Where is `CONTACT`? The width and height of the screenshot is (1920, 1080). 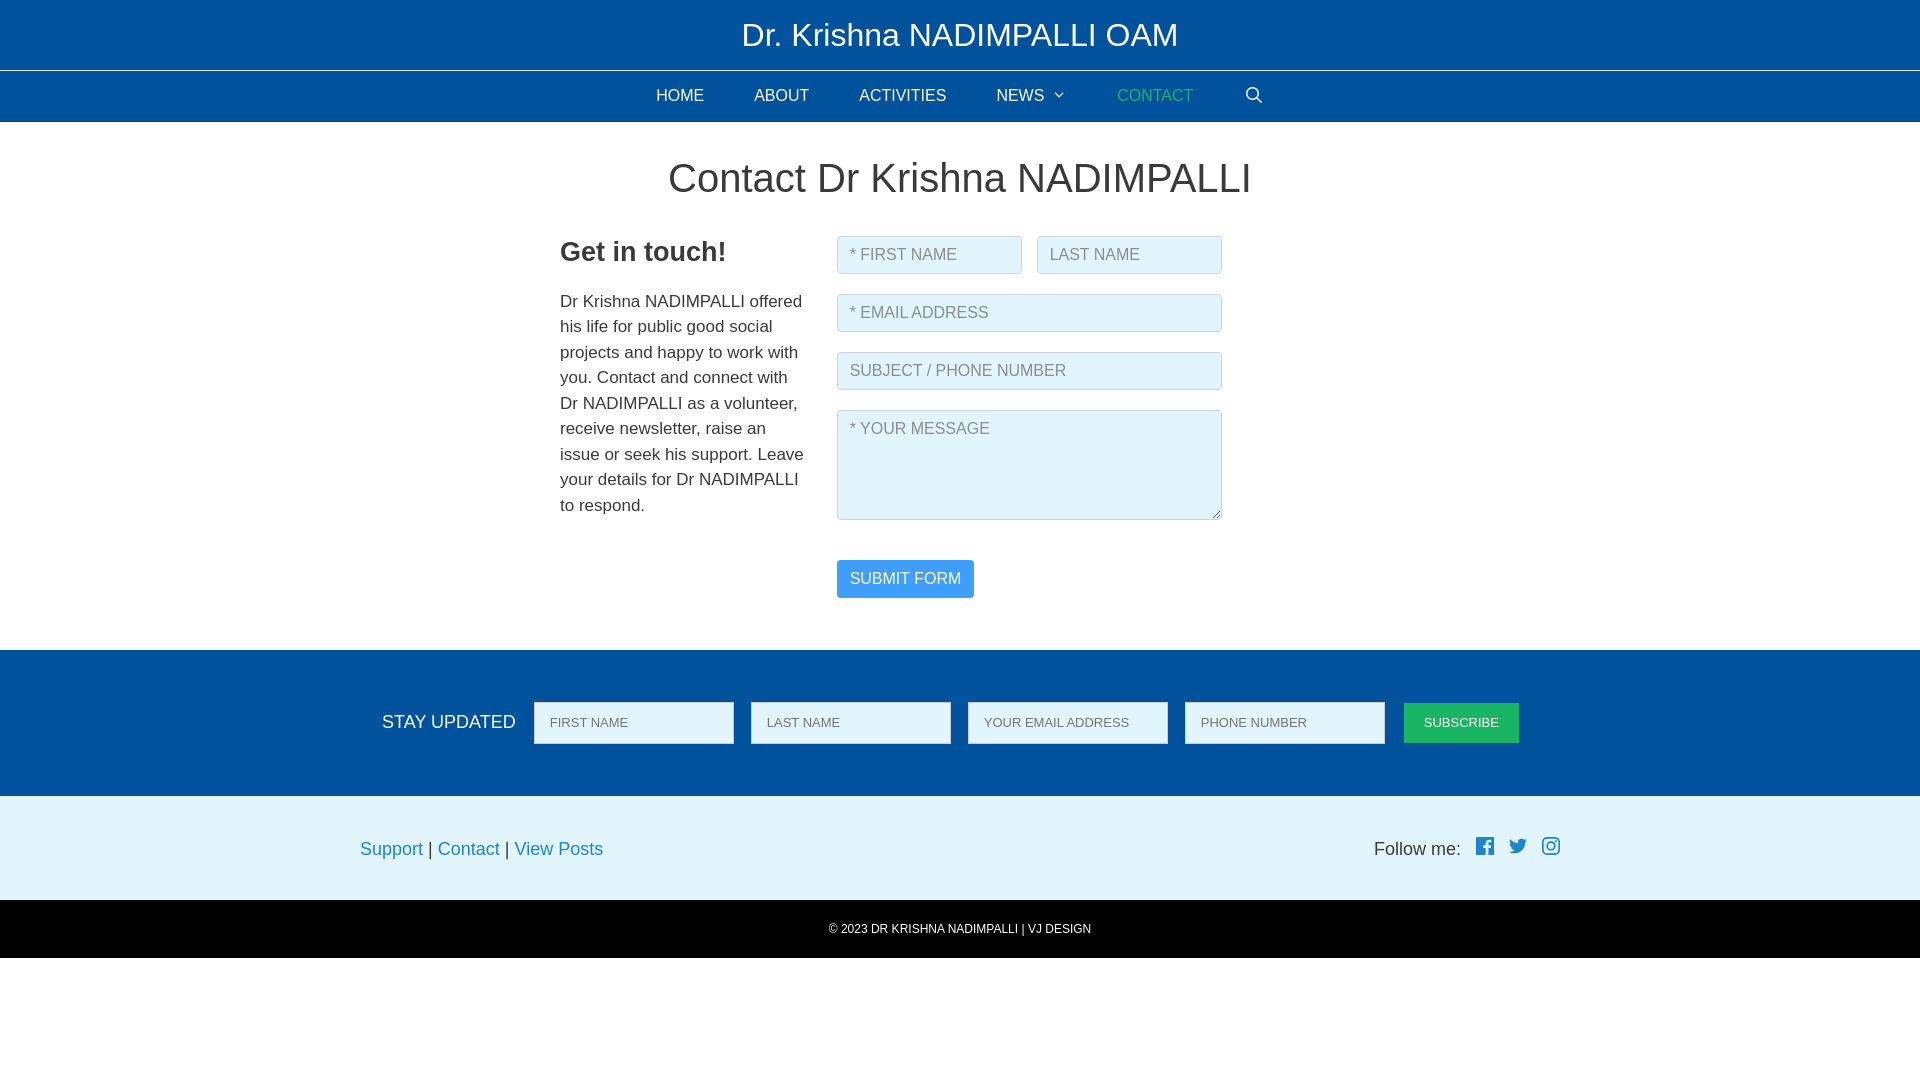
CONTACT is located at coordinates (1155, 96).